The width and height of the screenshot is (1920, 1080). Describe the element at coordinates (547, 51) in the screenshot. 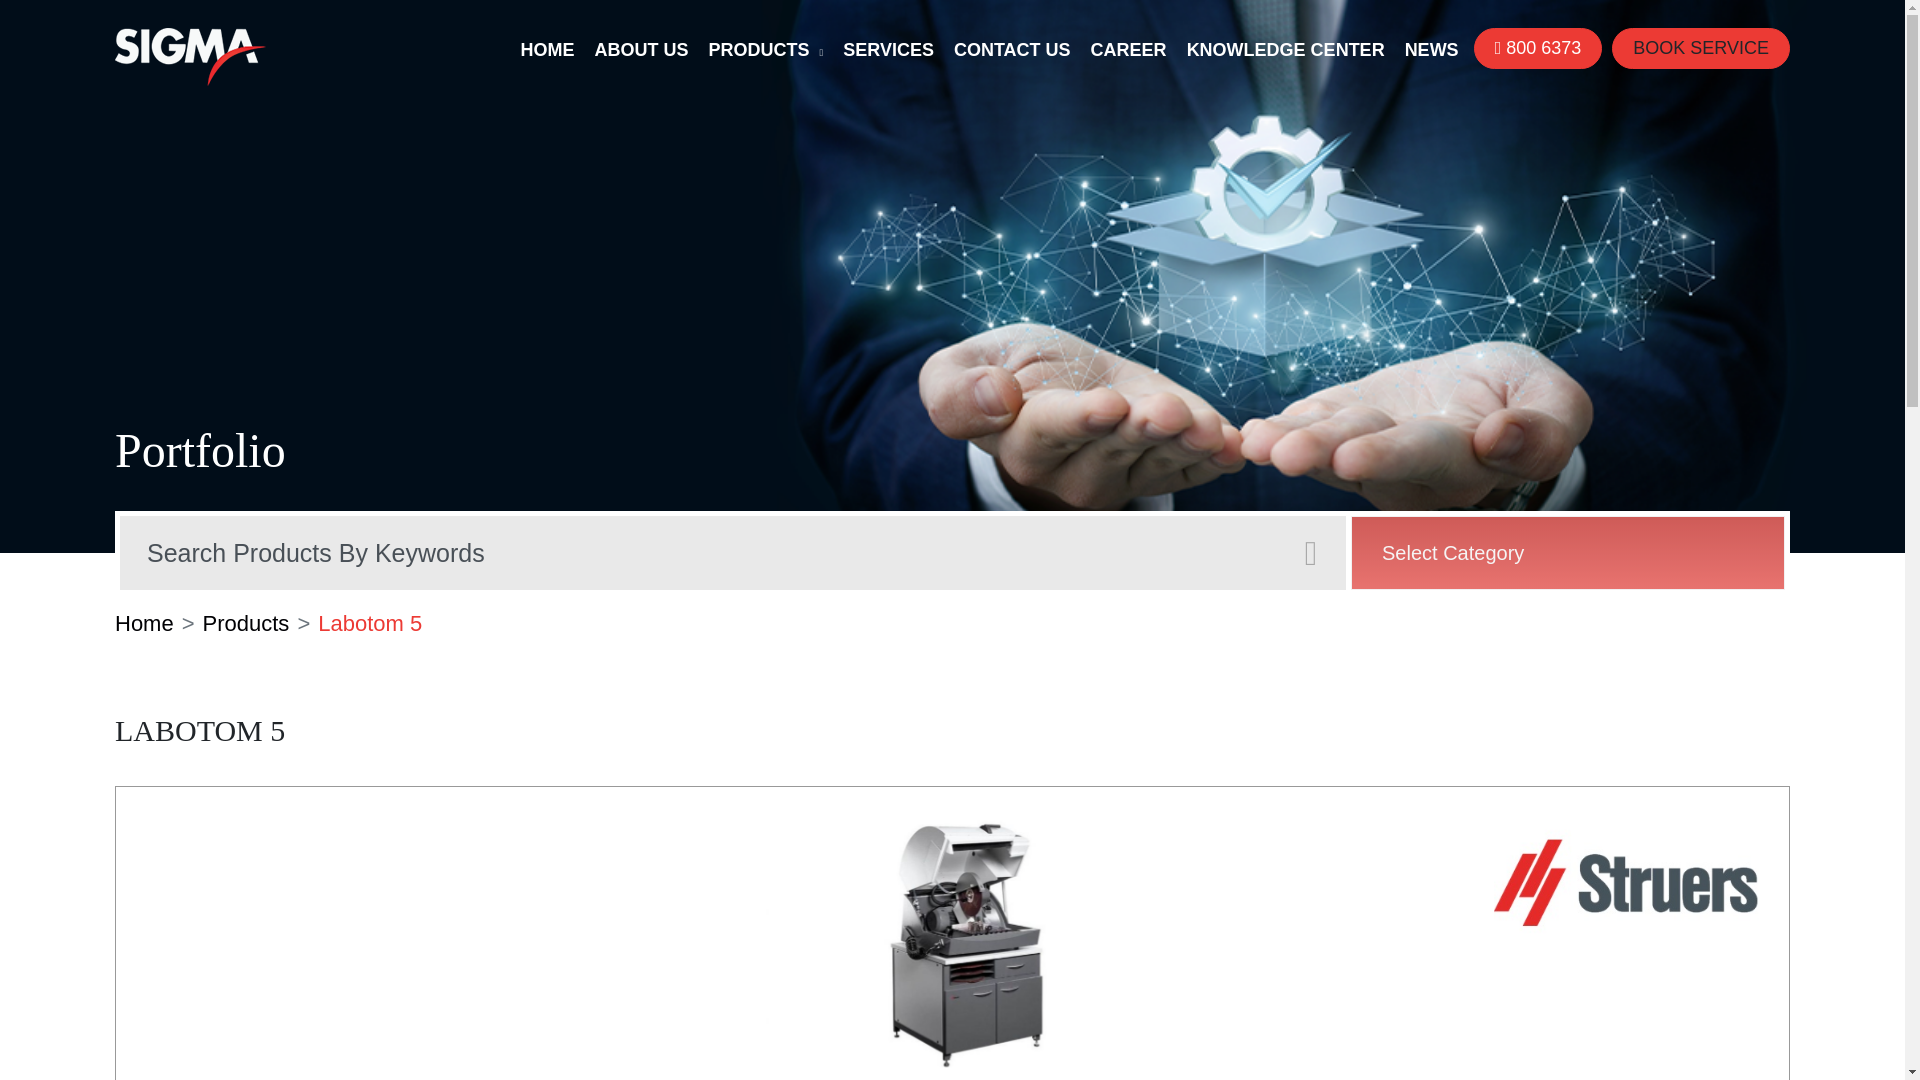

I see `HOME` at that location.